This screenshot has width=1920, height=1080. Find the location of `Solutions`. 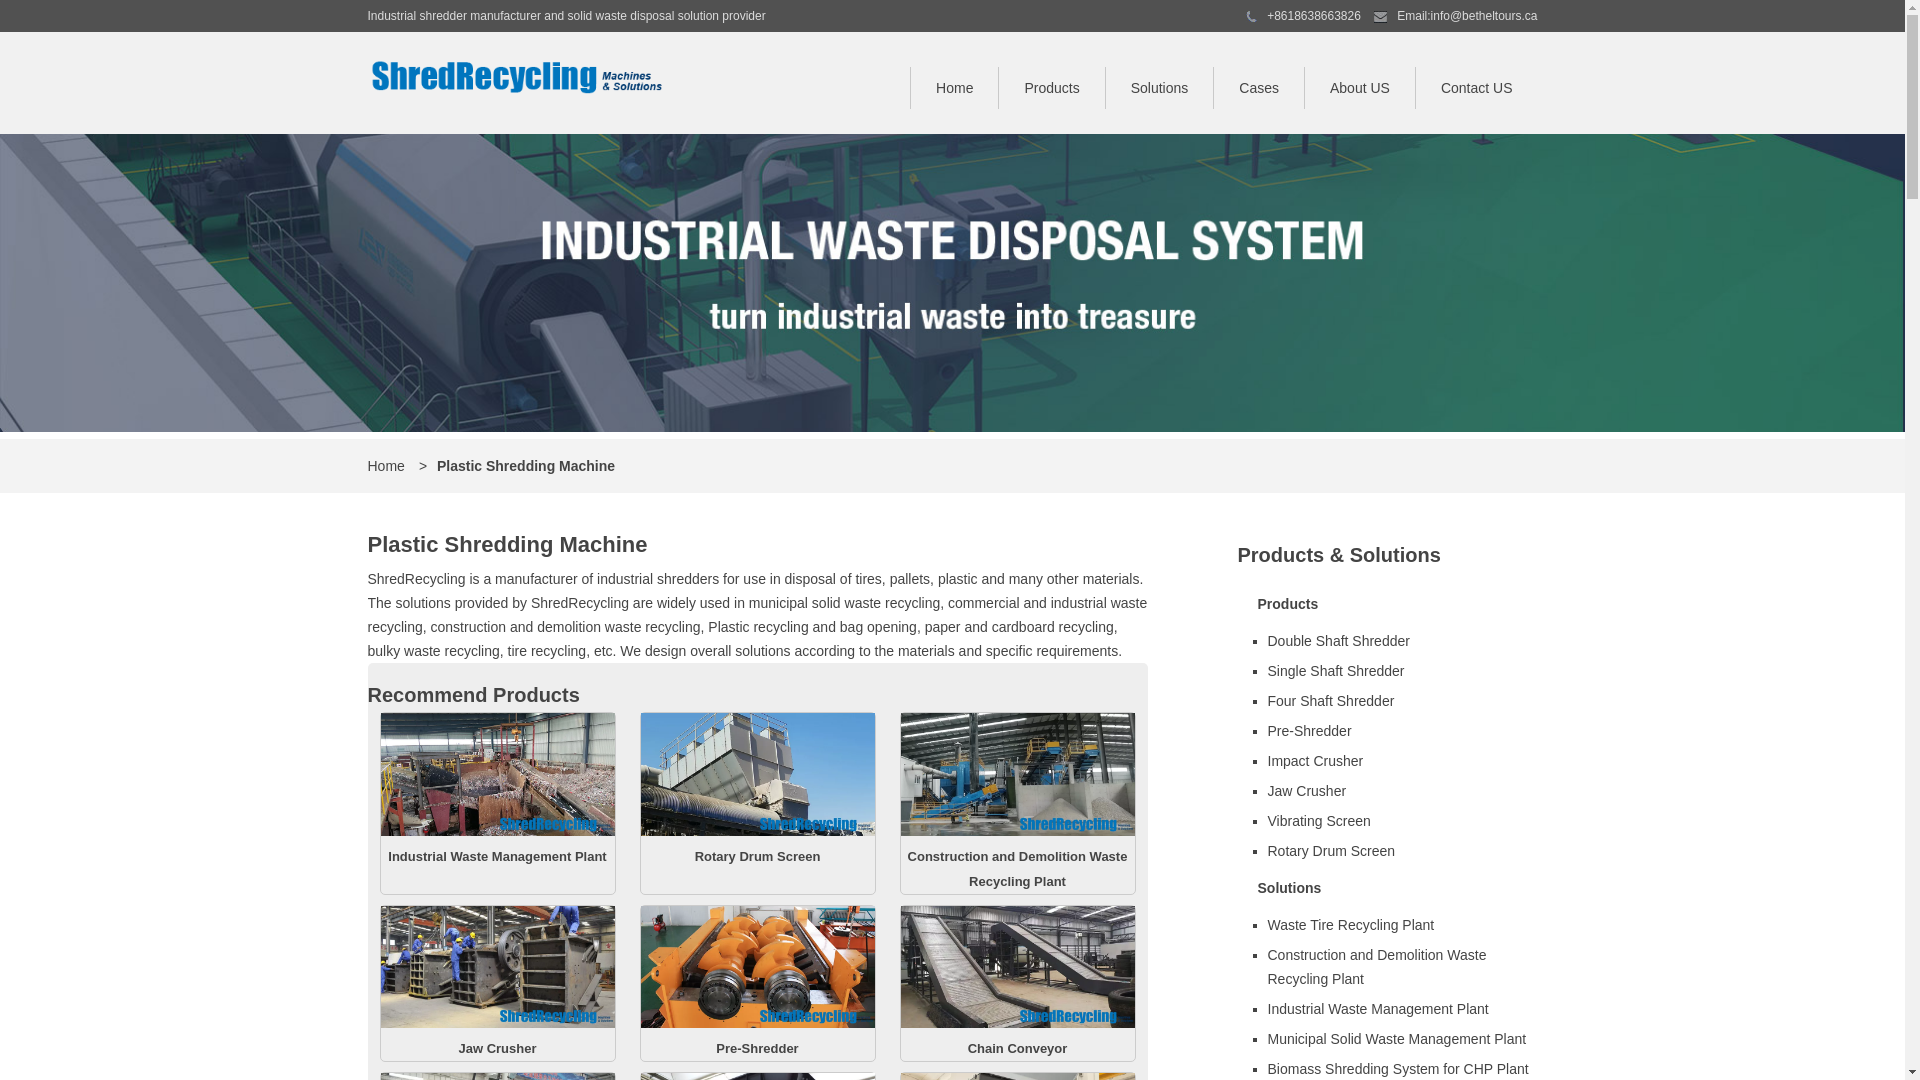

Solutions is located at coordinates (1388, 888).